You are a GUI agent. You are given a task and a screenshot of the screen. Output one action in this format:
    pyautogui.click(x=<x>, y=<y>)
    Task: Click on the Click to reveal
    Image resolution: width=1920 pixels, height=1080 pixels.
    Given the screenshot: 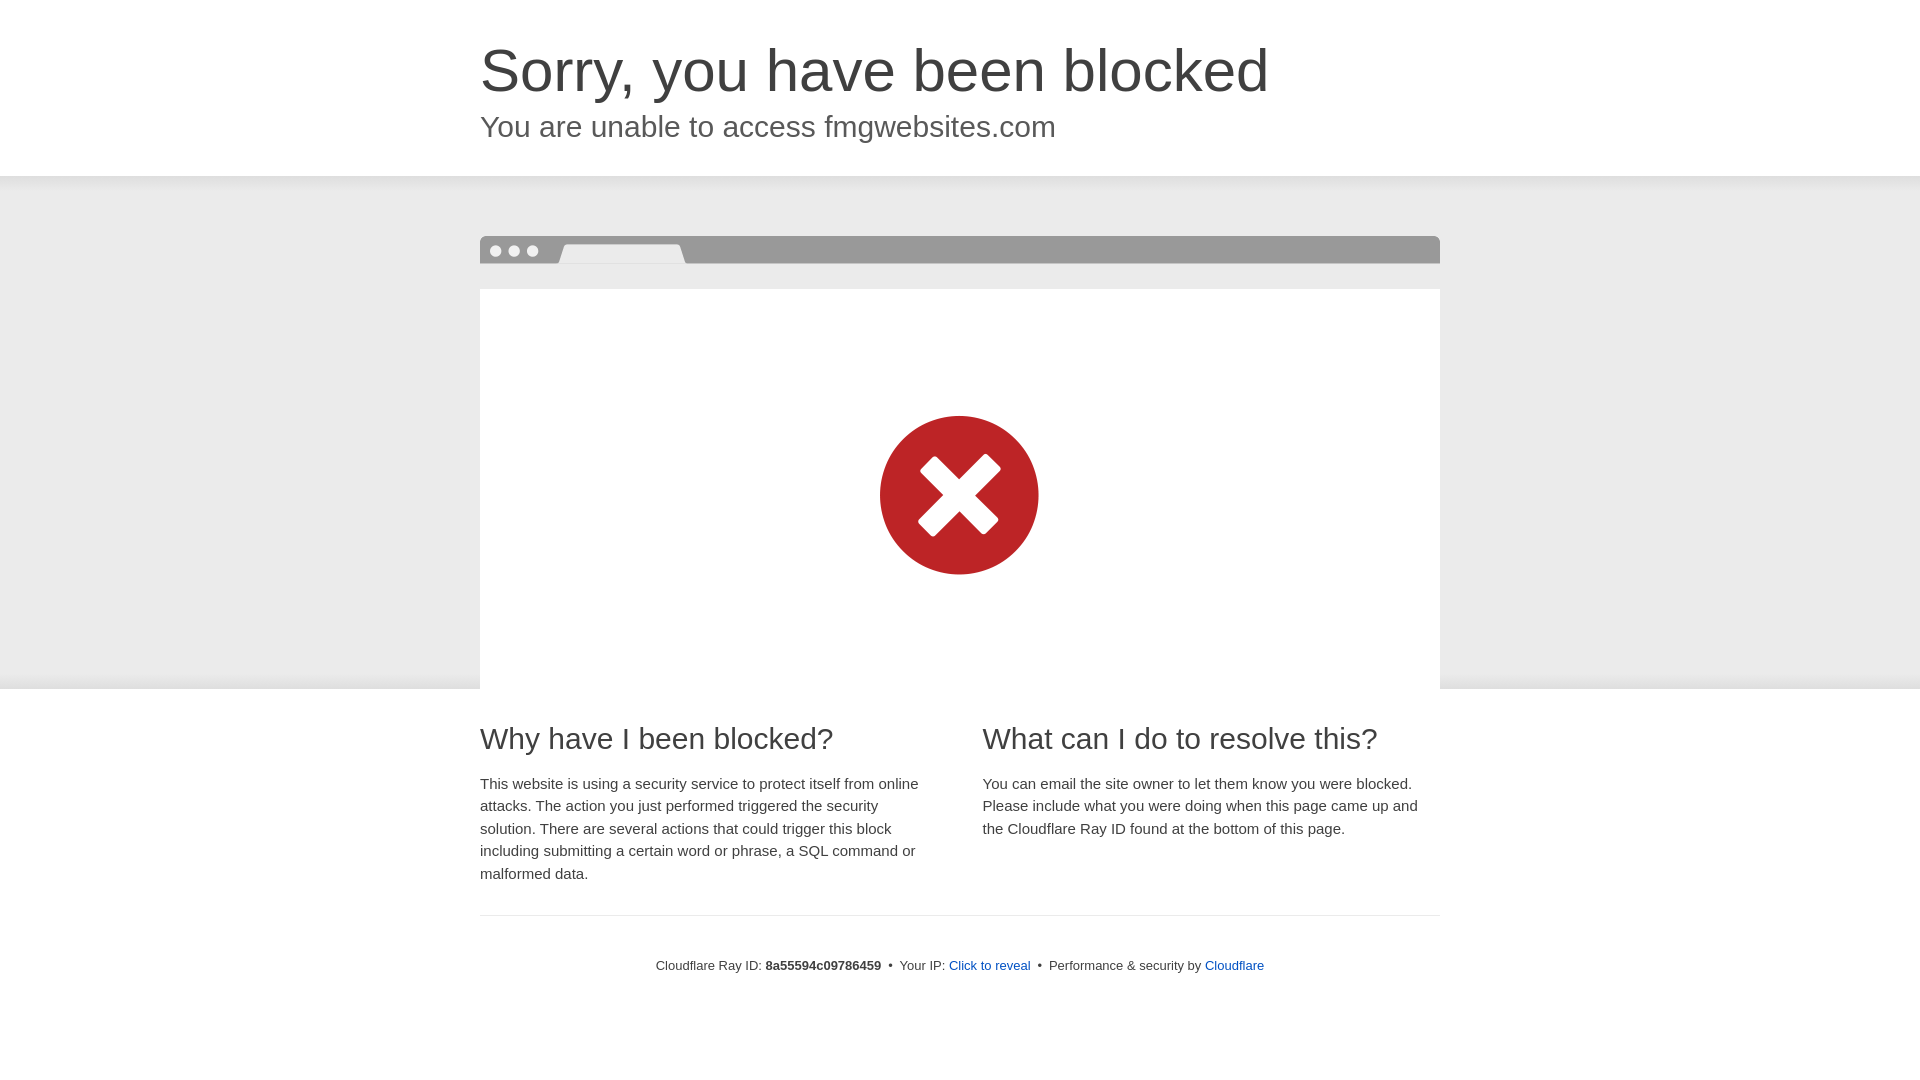 What is the action you would take?
    pyautogui.click(x=990, y=966)
    